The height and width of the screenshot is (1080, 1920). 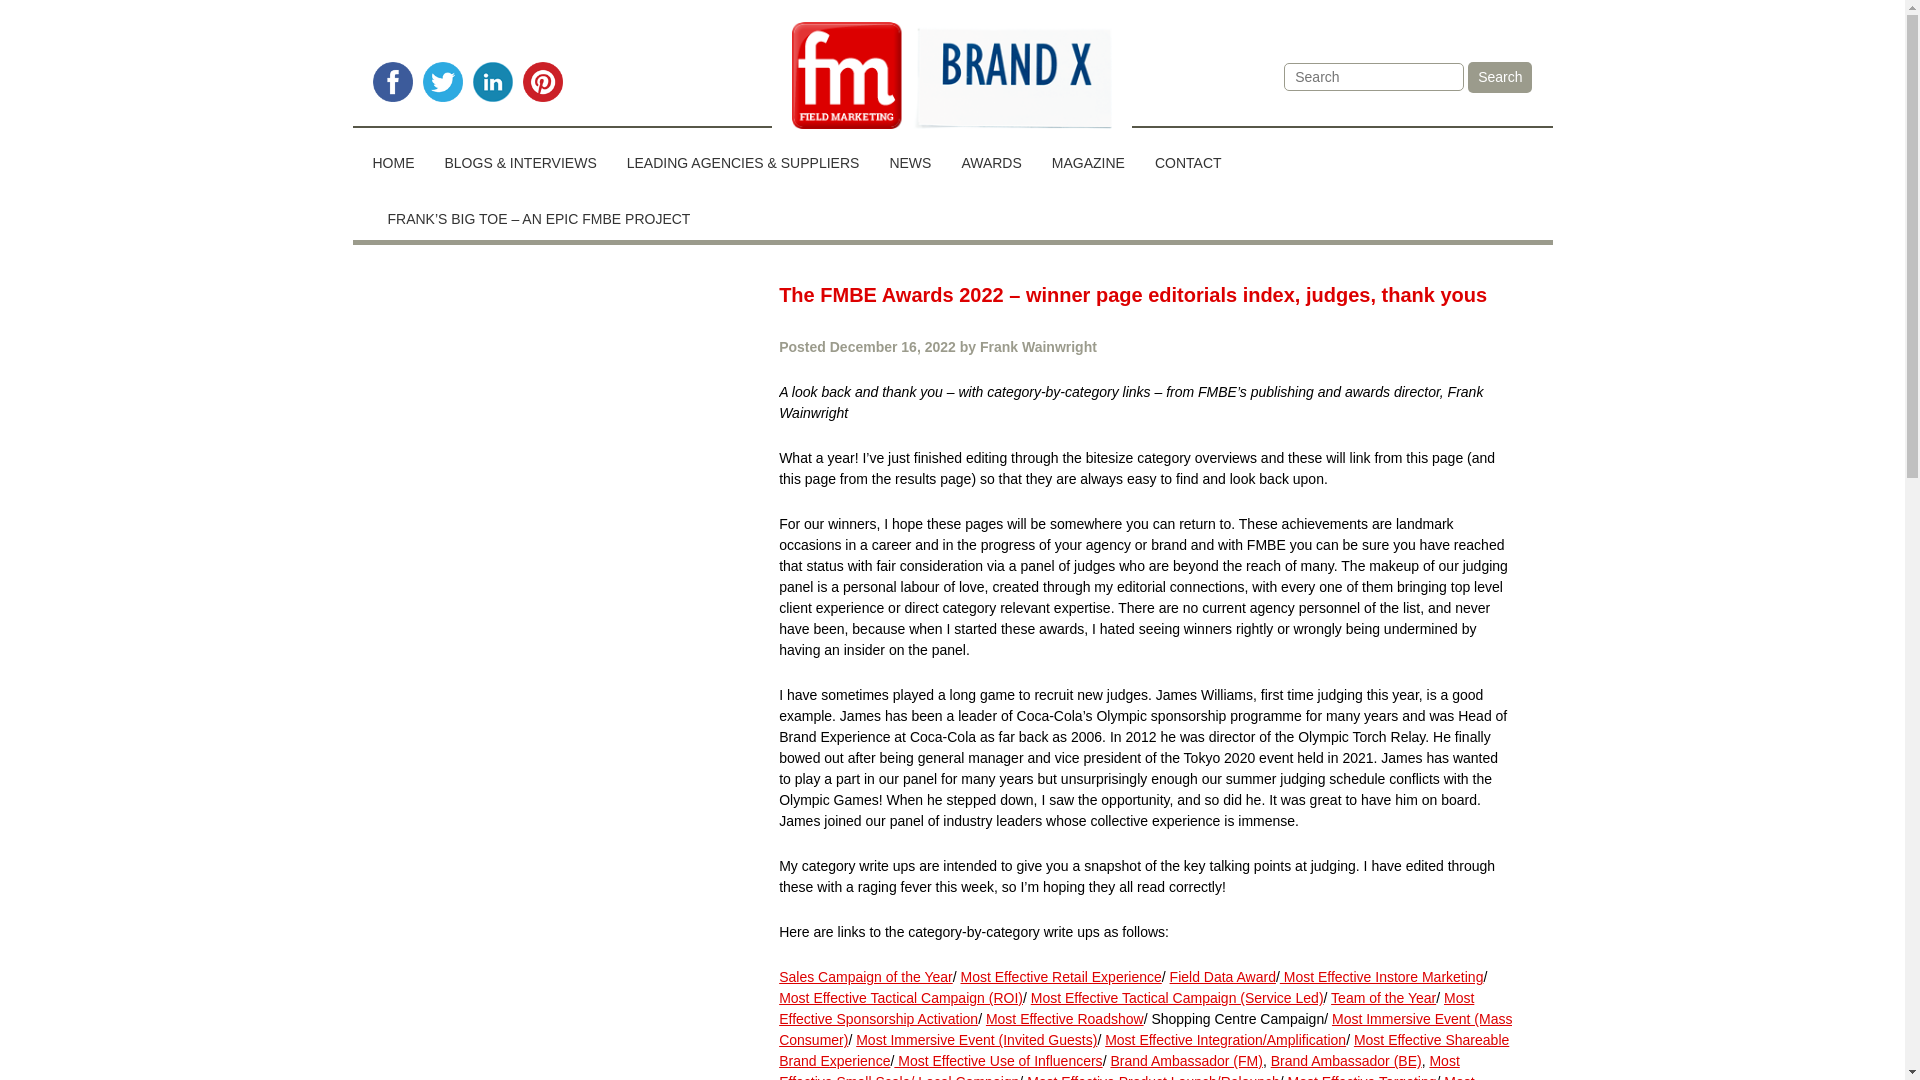 What do you see at coordinates (991, 156) in the screenshot?
I see `AWARDS` at bounding box center [991, 156].